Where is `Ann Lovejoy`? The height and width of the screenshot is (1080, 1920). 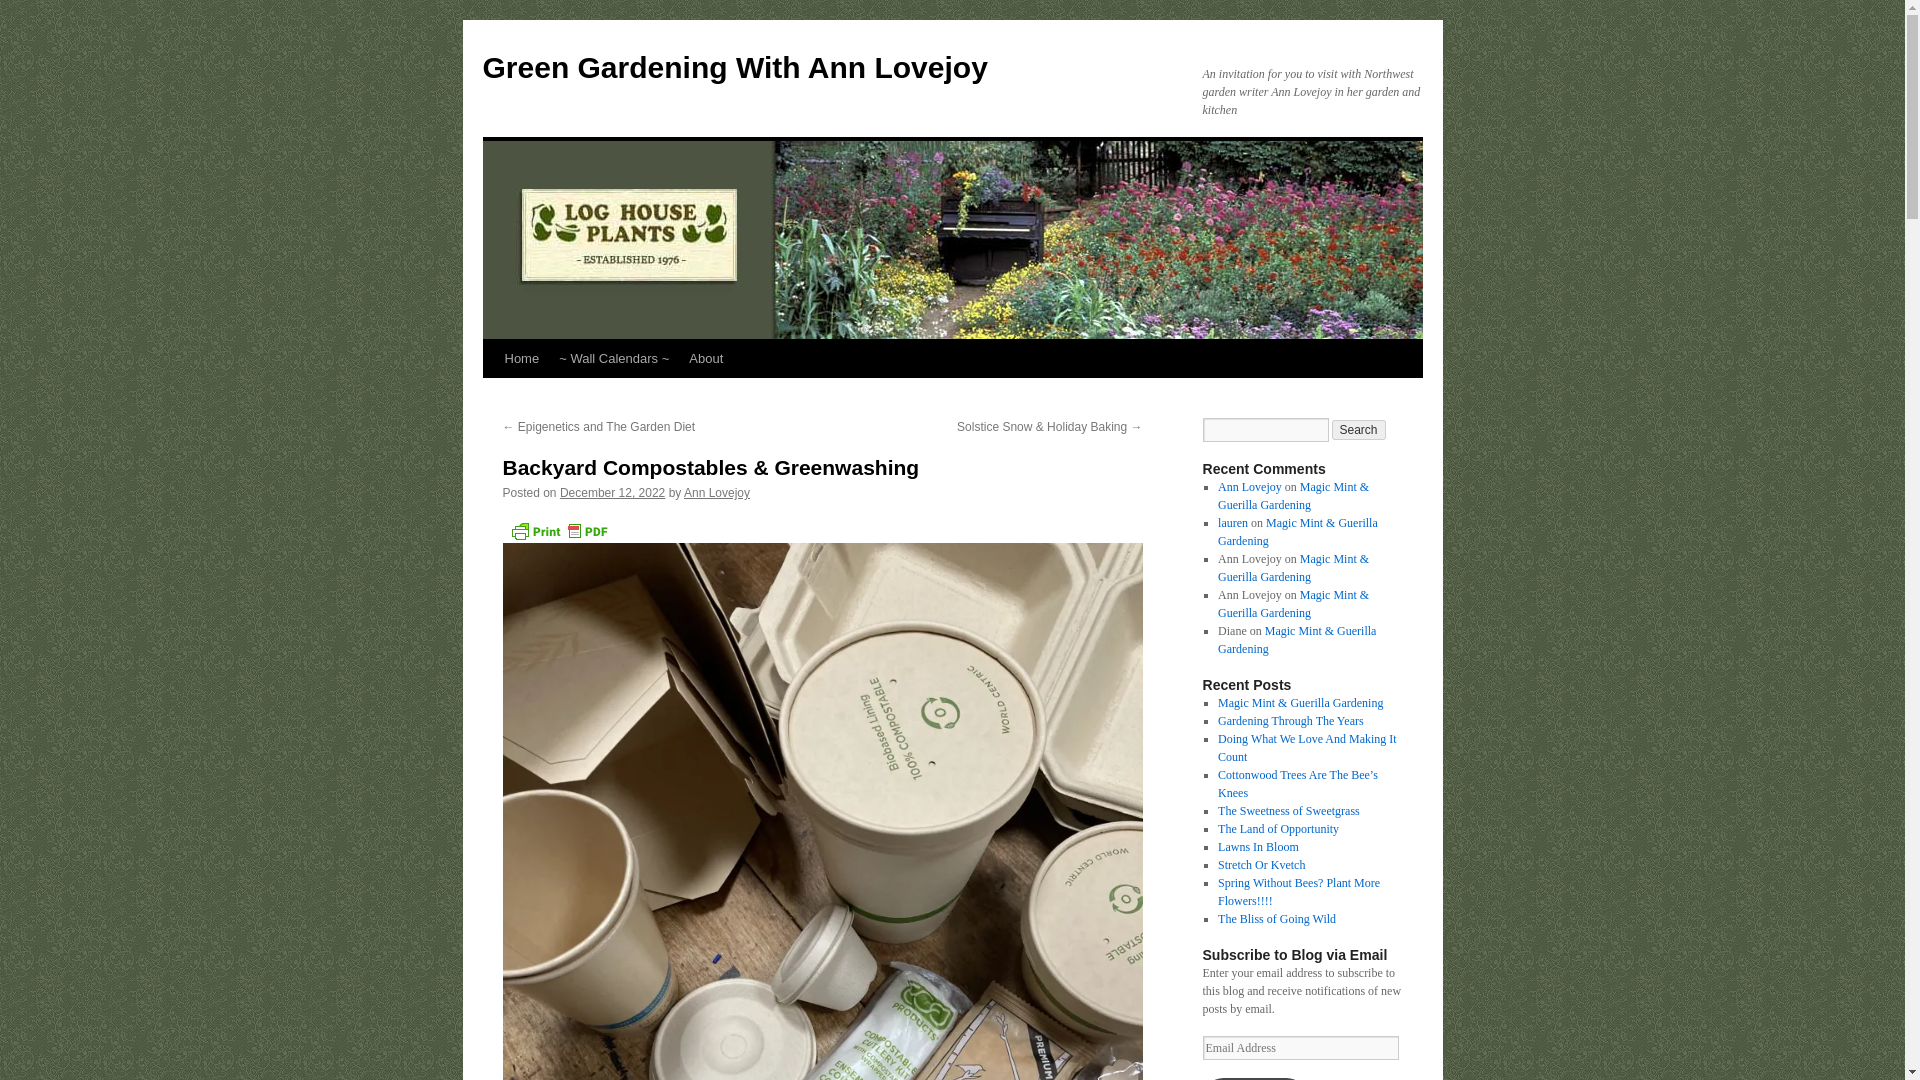 Ann Lovejoy is located at coordinates (716, 493).